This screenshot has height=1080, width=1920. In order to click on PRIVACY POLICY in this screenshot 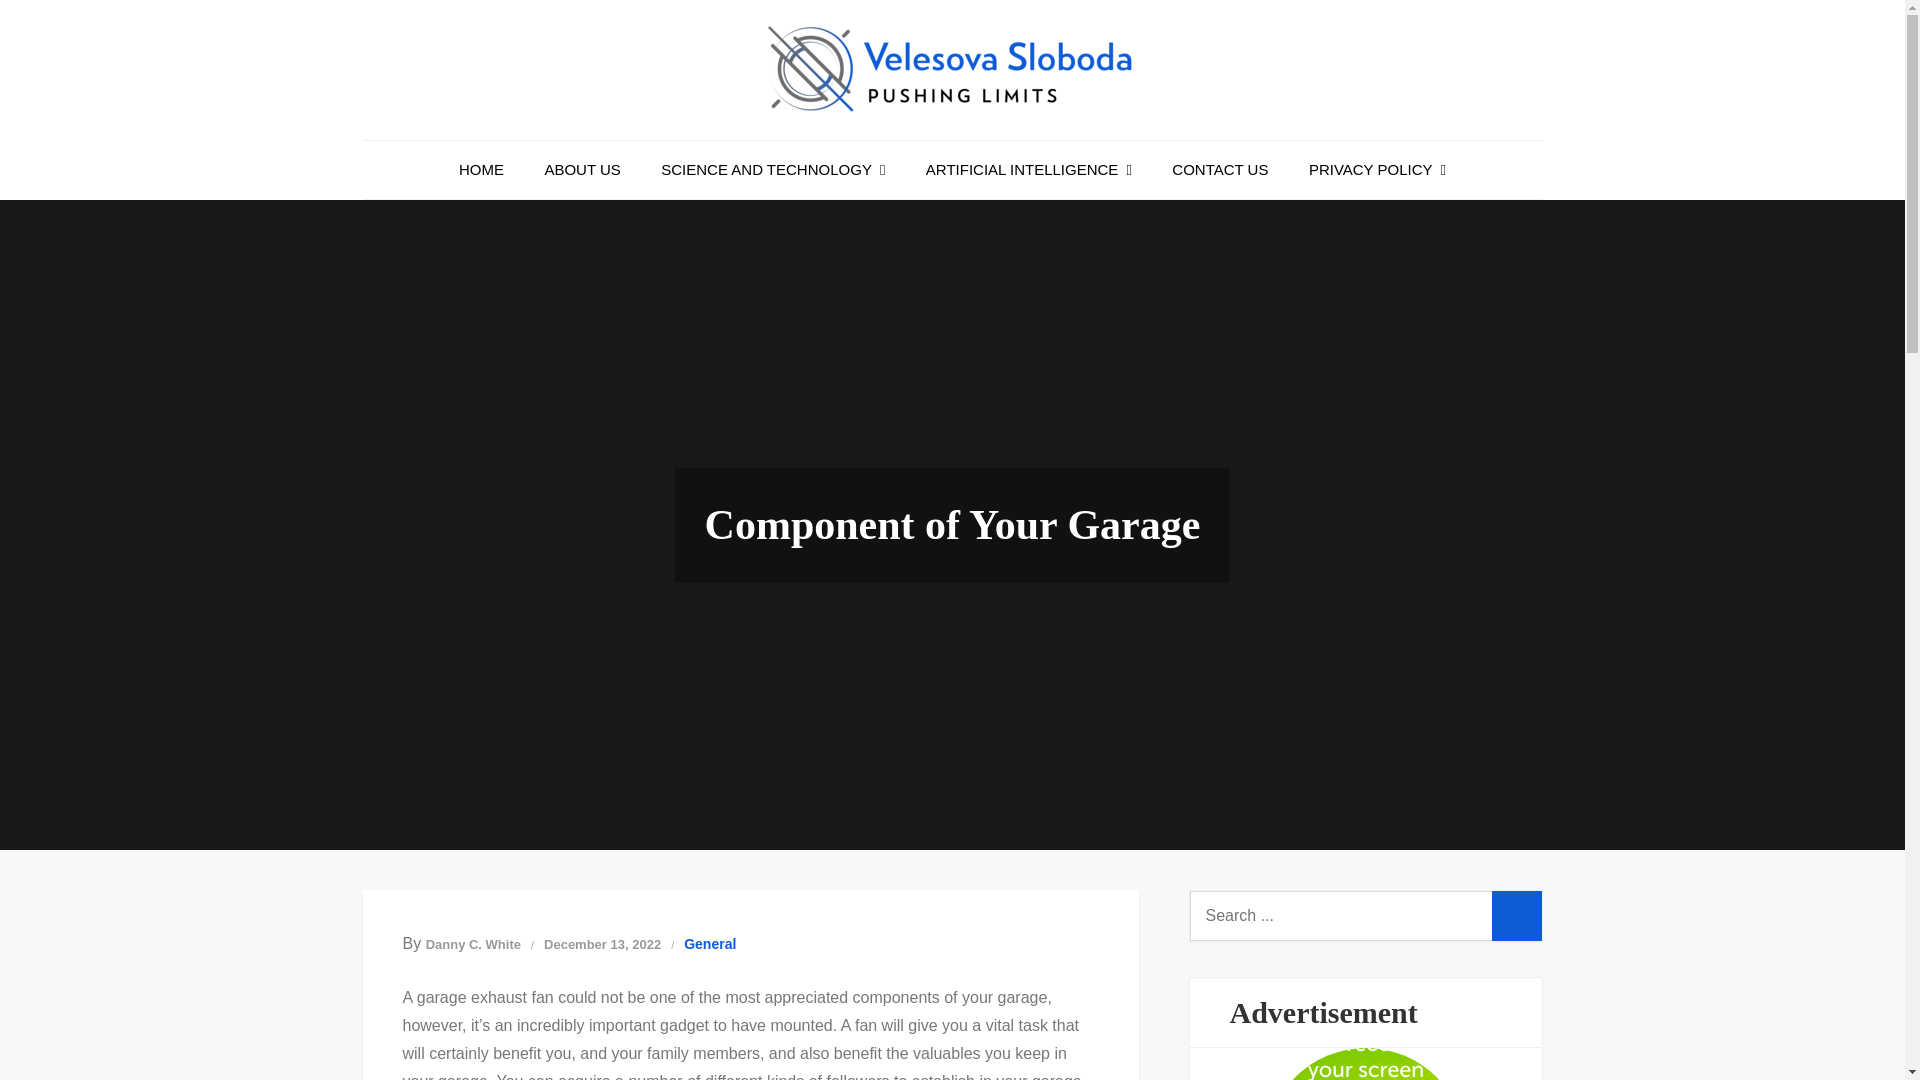, I will do `click(1376, 170)`.